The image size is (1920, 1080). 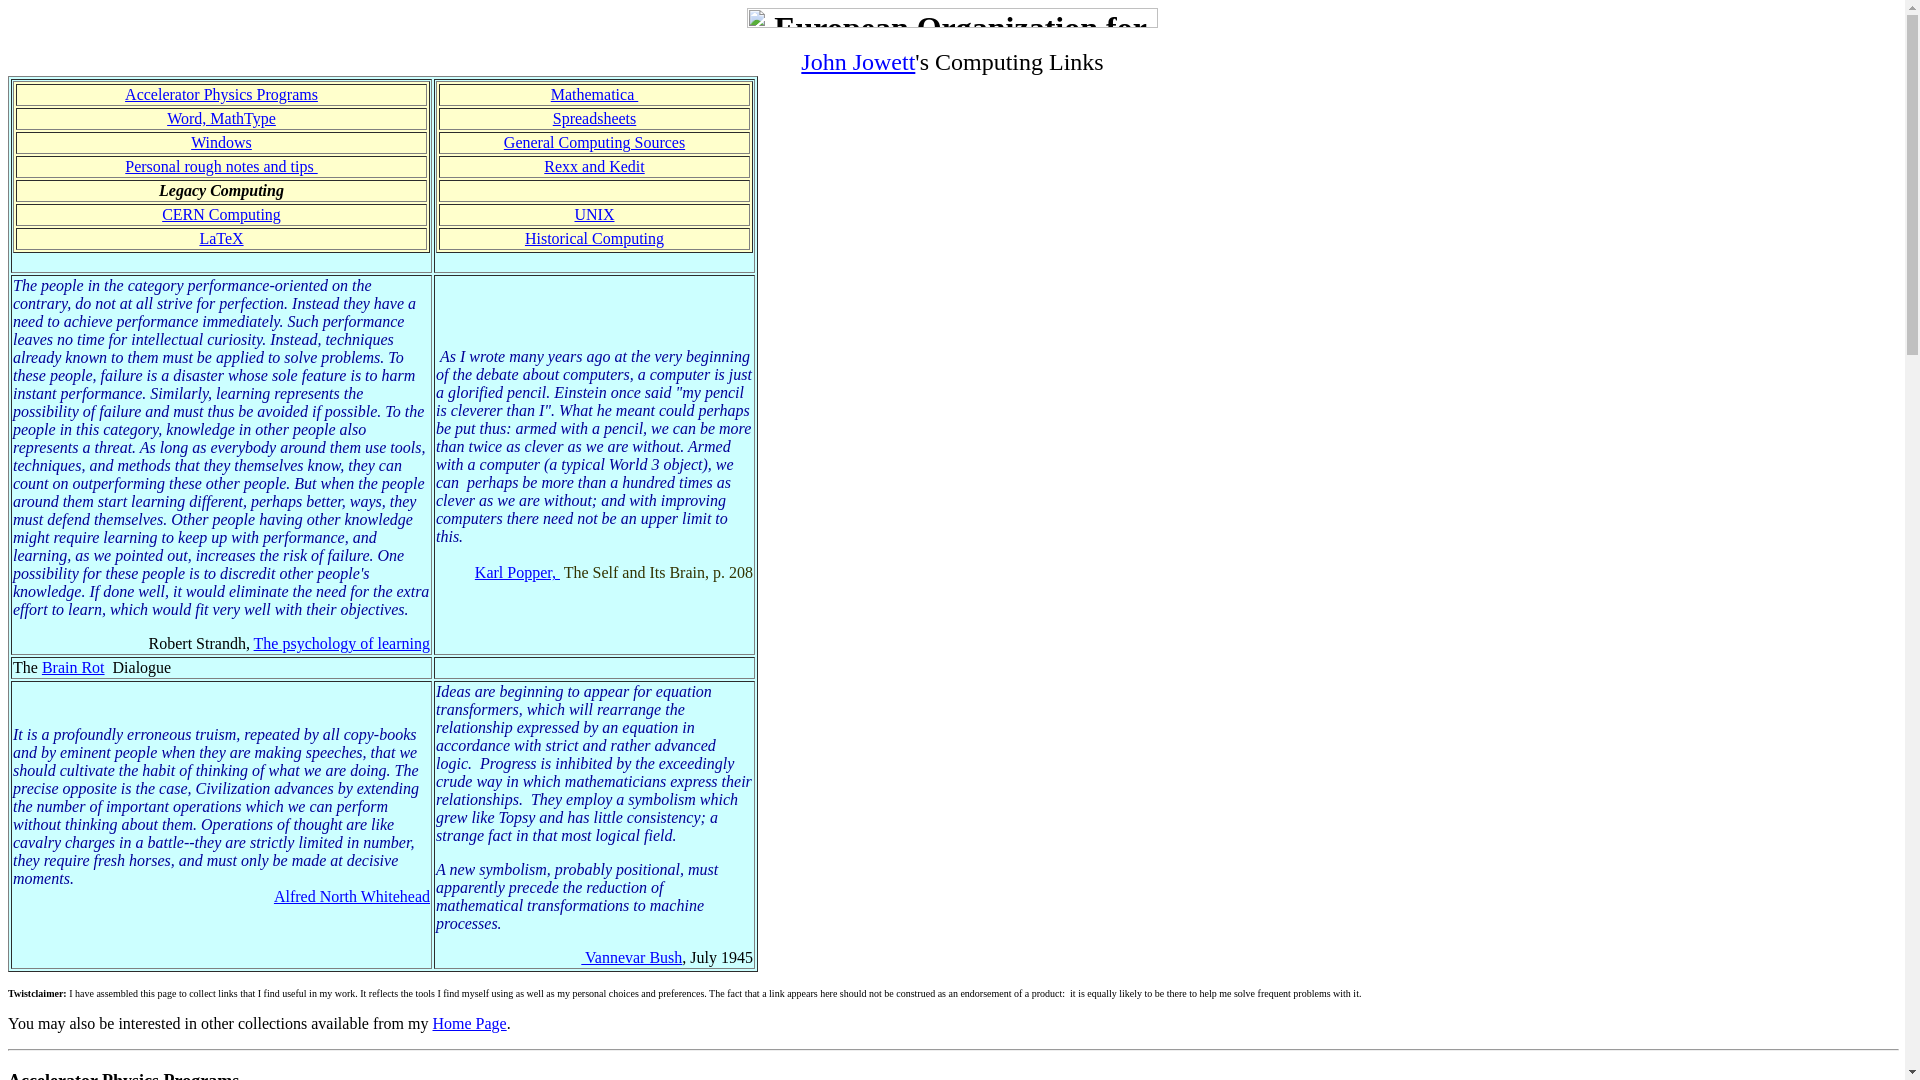 I want to click on Windows, so click(x=222, y=142).